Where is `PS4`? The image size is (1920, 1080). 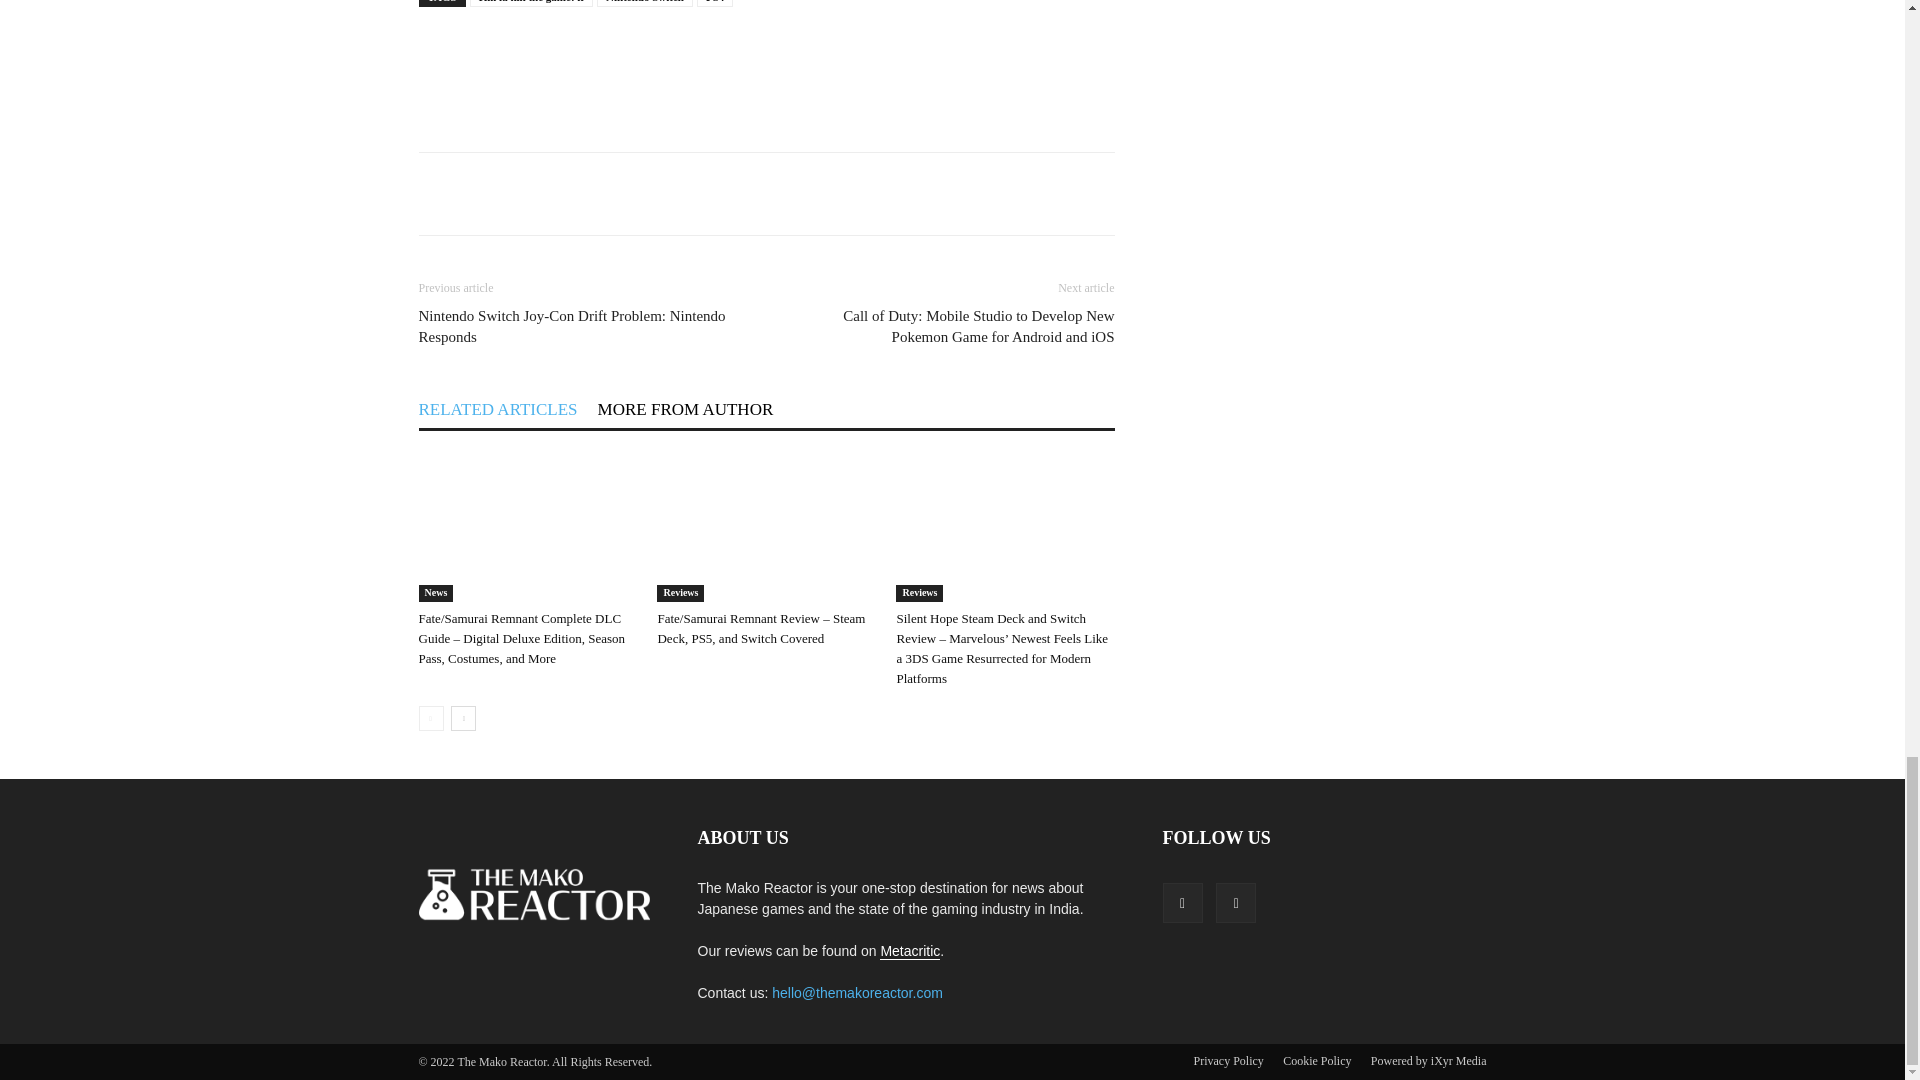
PS4 is located at coordinates (714, 3).